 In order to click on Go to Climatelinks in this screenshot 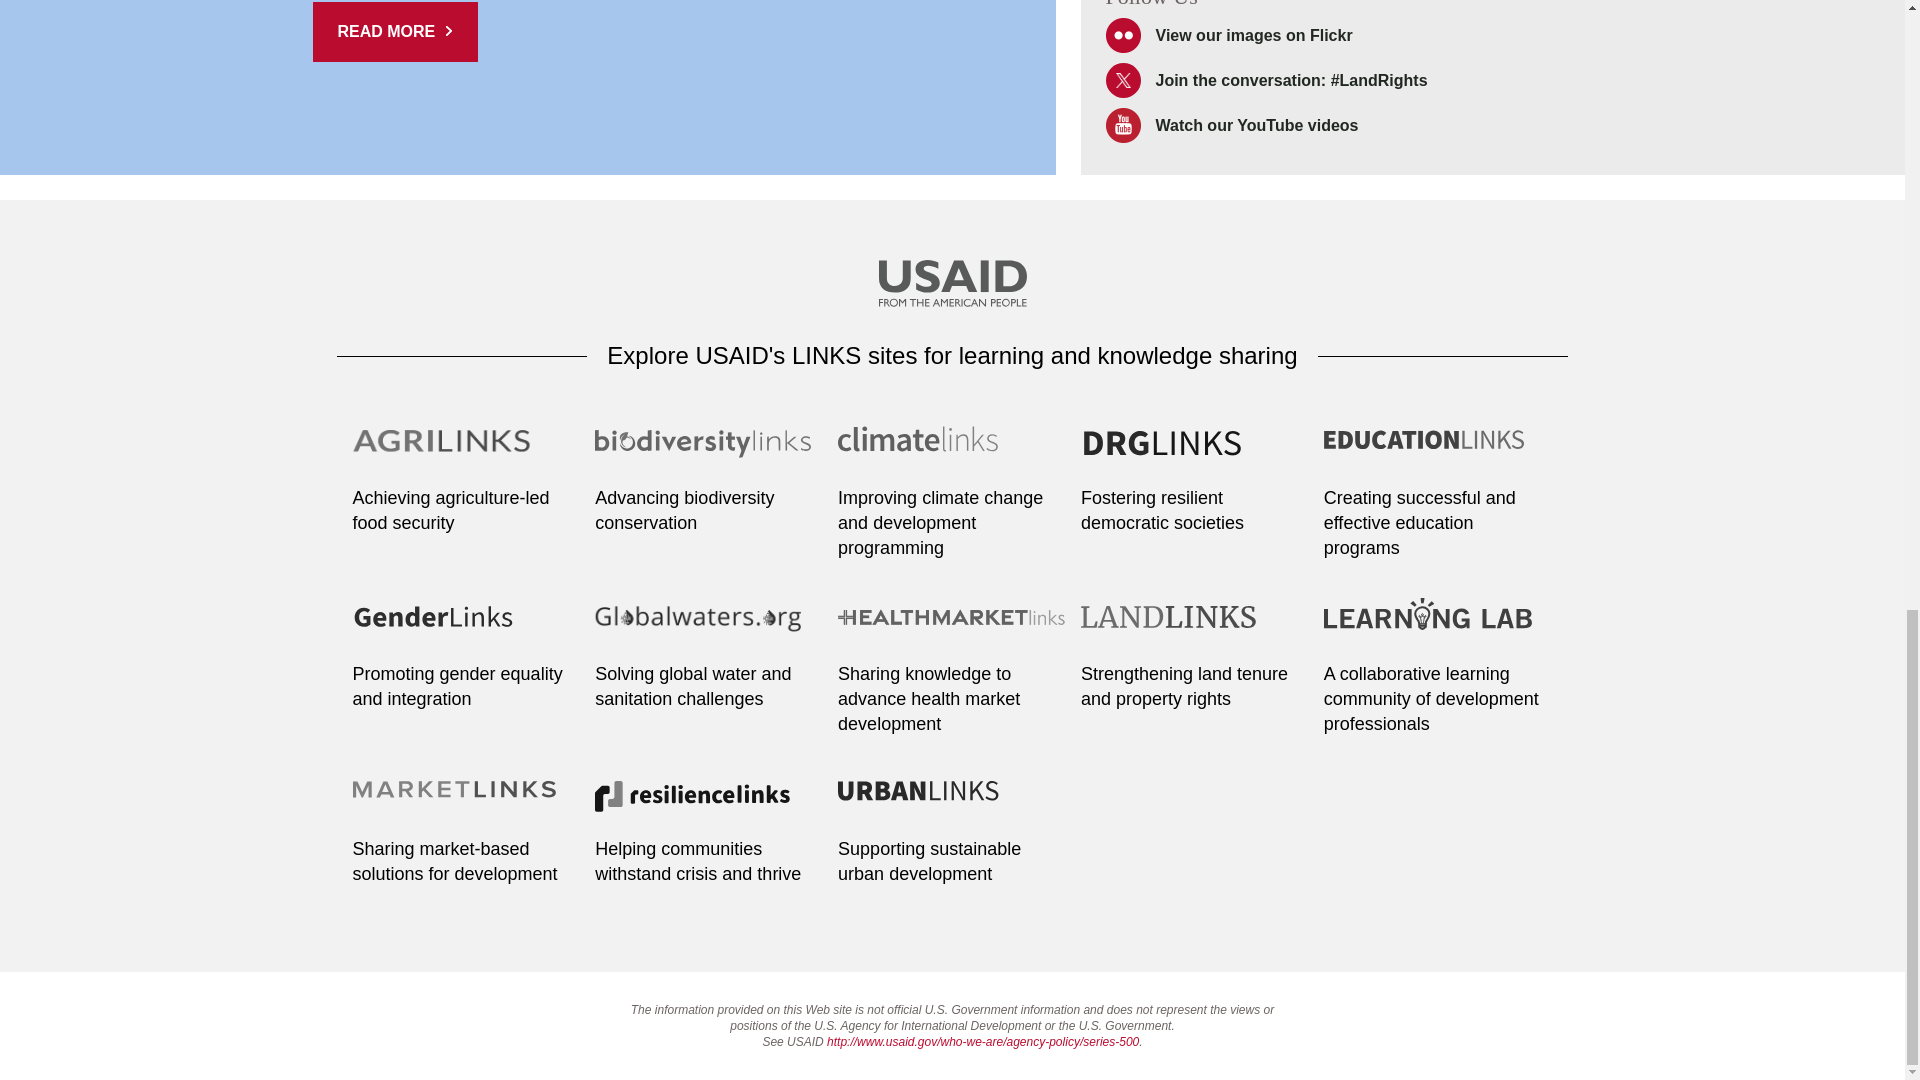, I will do `click(952, 452)`.